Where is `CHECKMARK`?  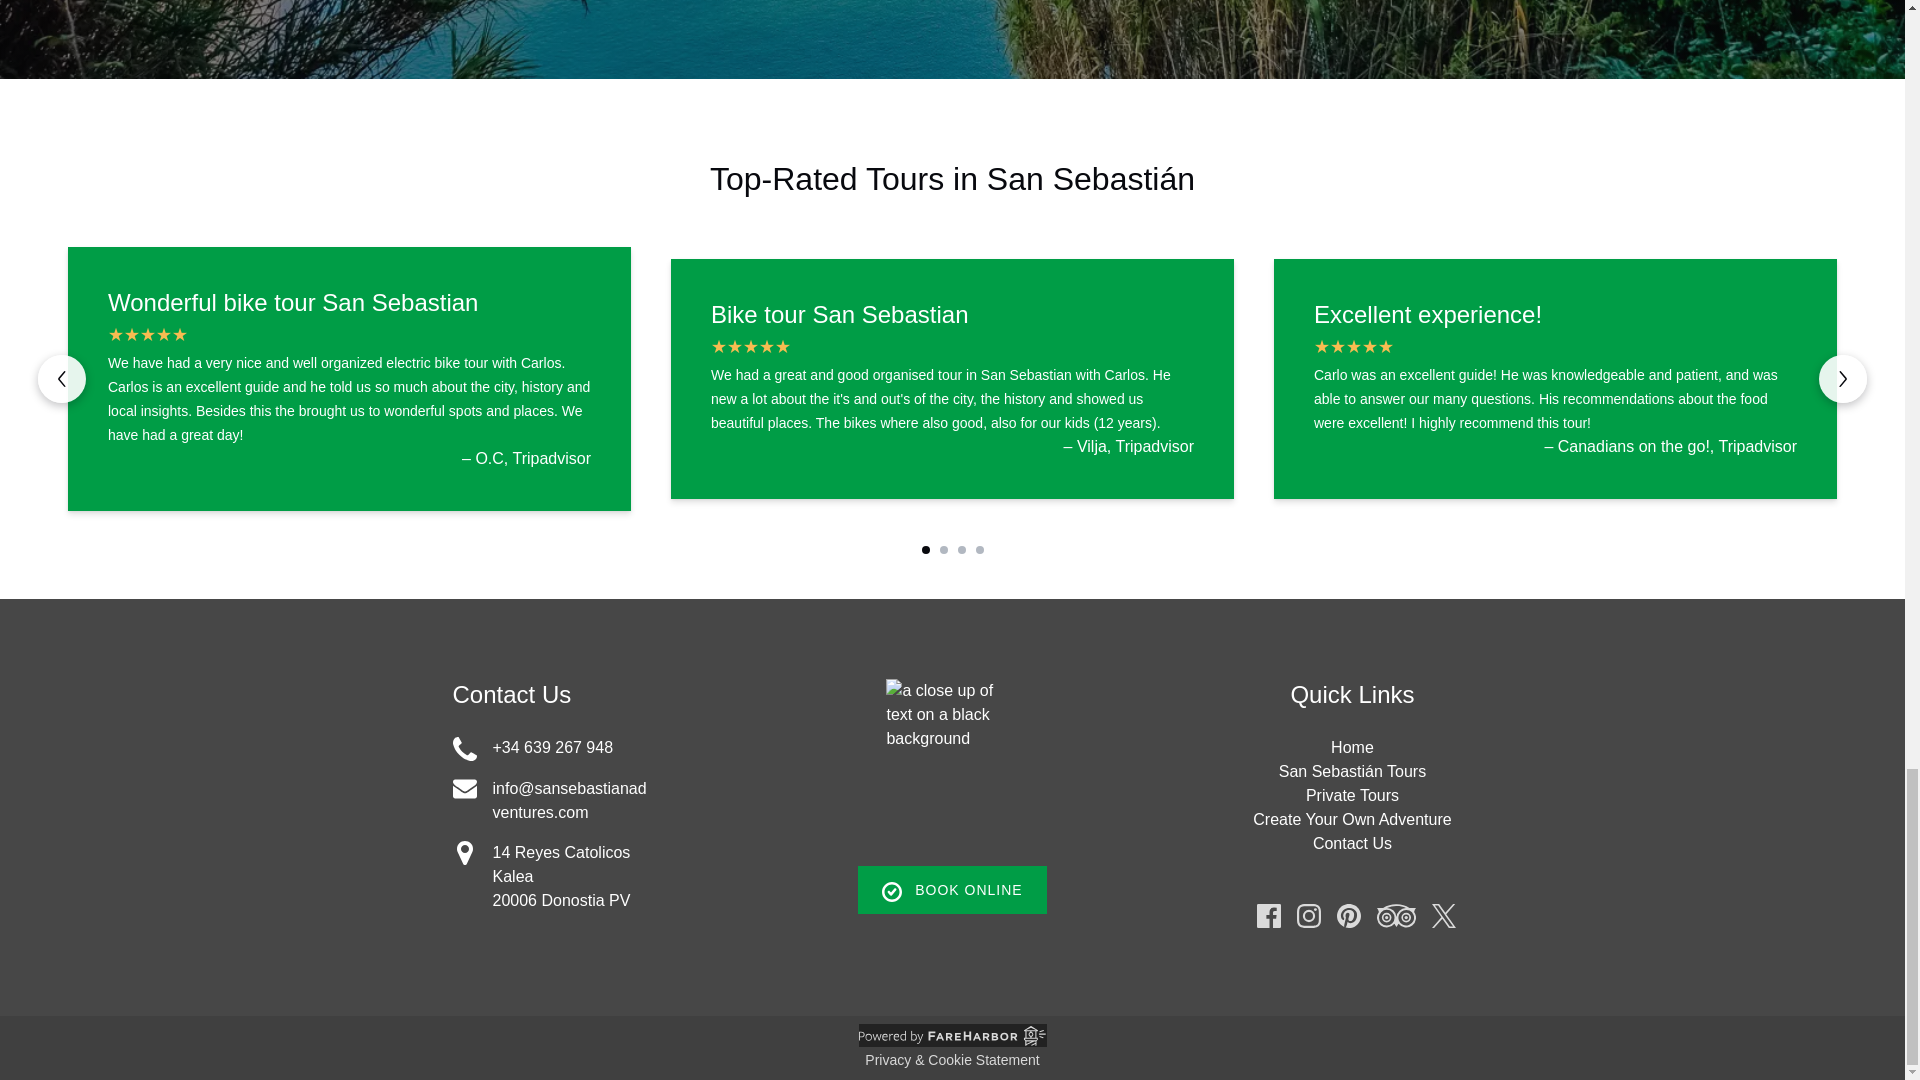
CHECKMARK is located at coordinates (892, 892).